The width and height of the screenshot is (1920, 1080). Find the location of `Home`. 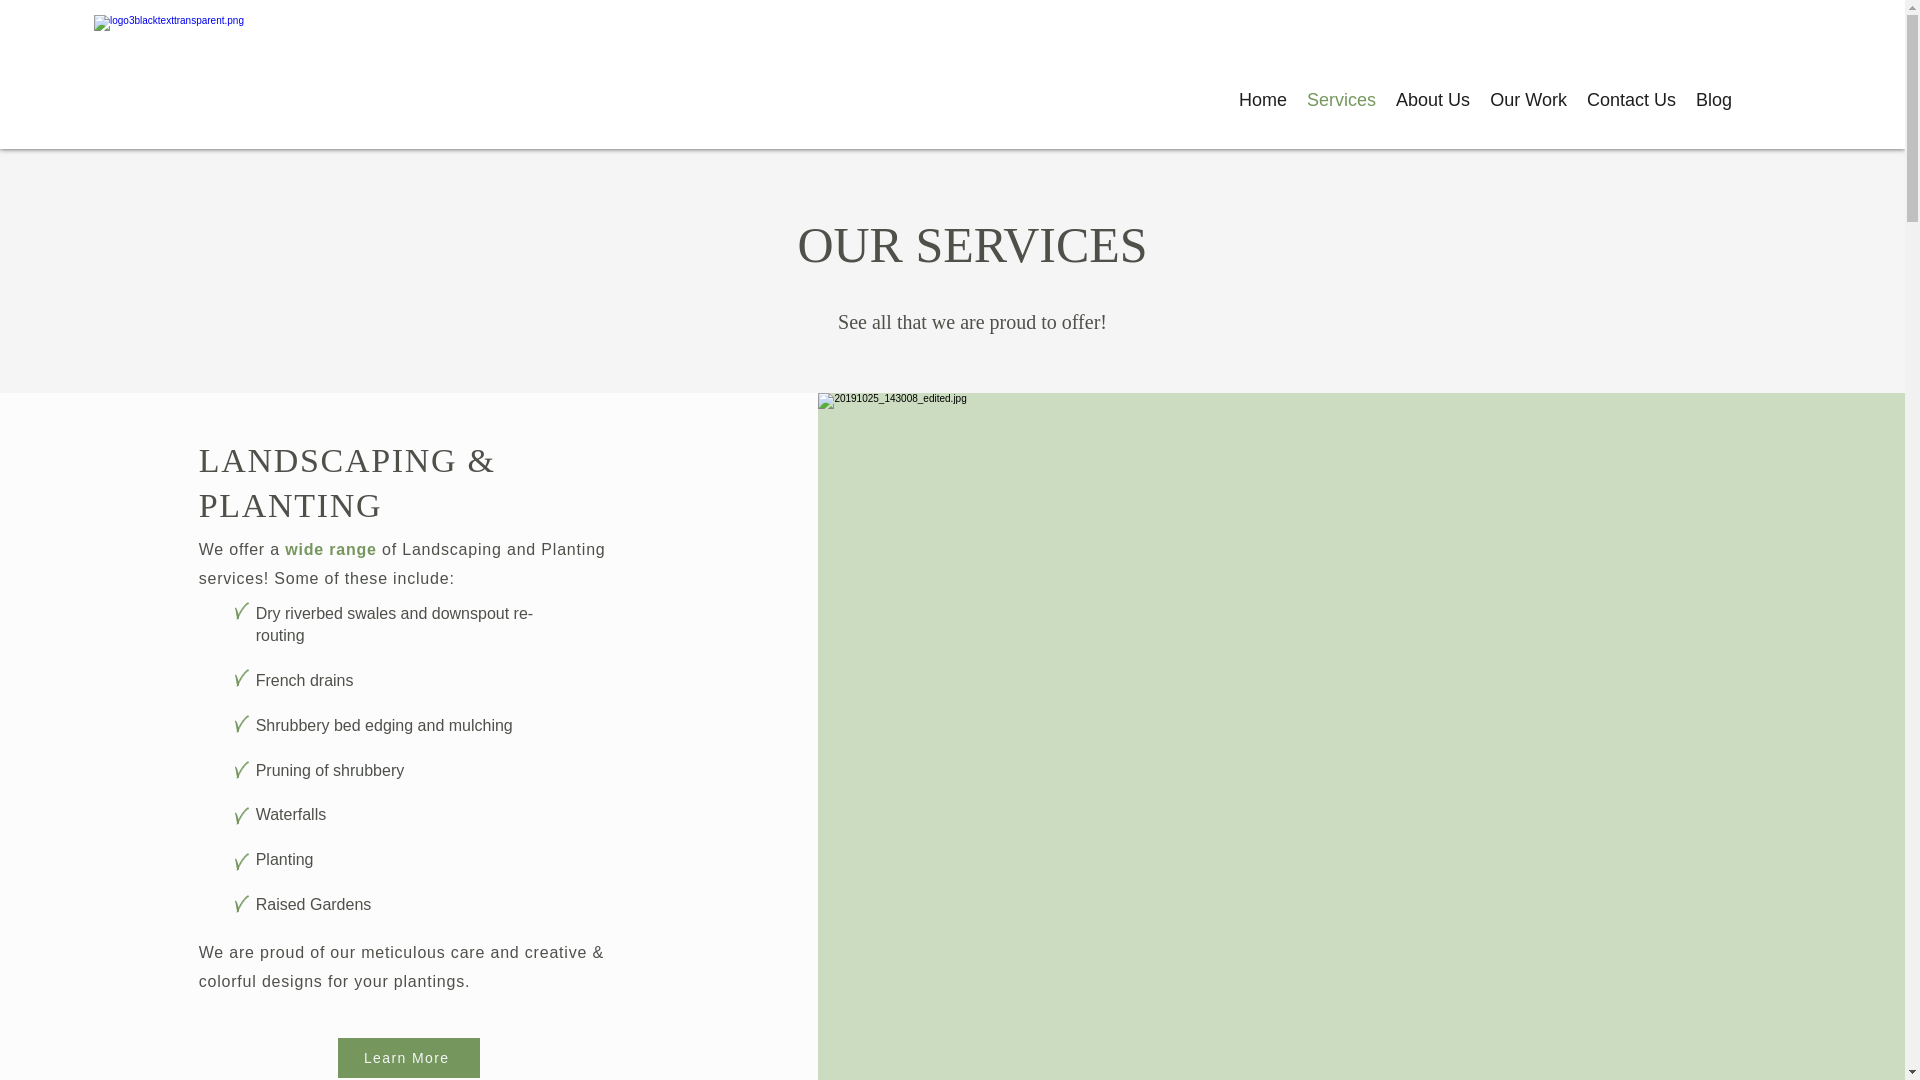

Home is located at coordinates (1262, 100).